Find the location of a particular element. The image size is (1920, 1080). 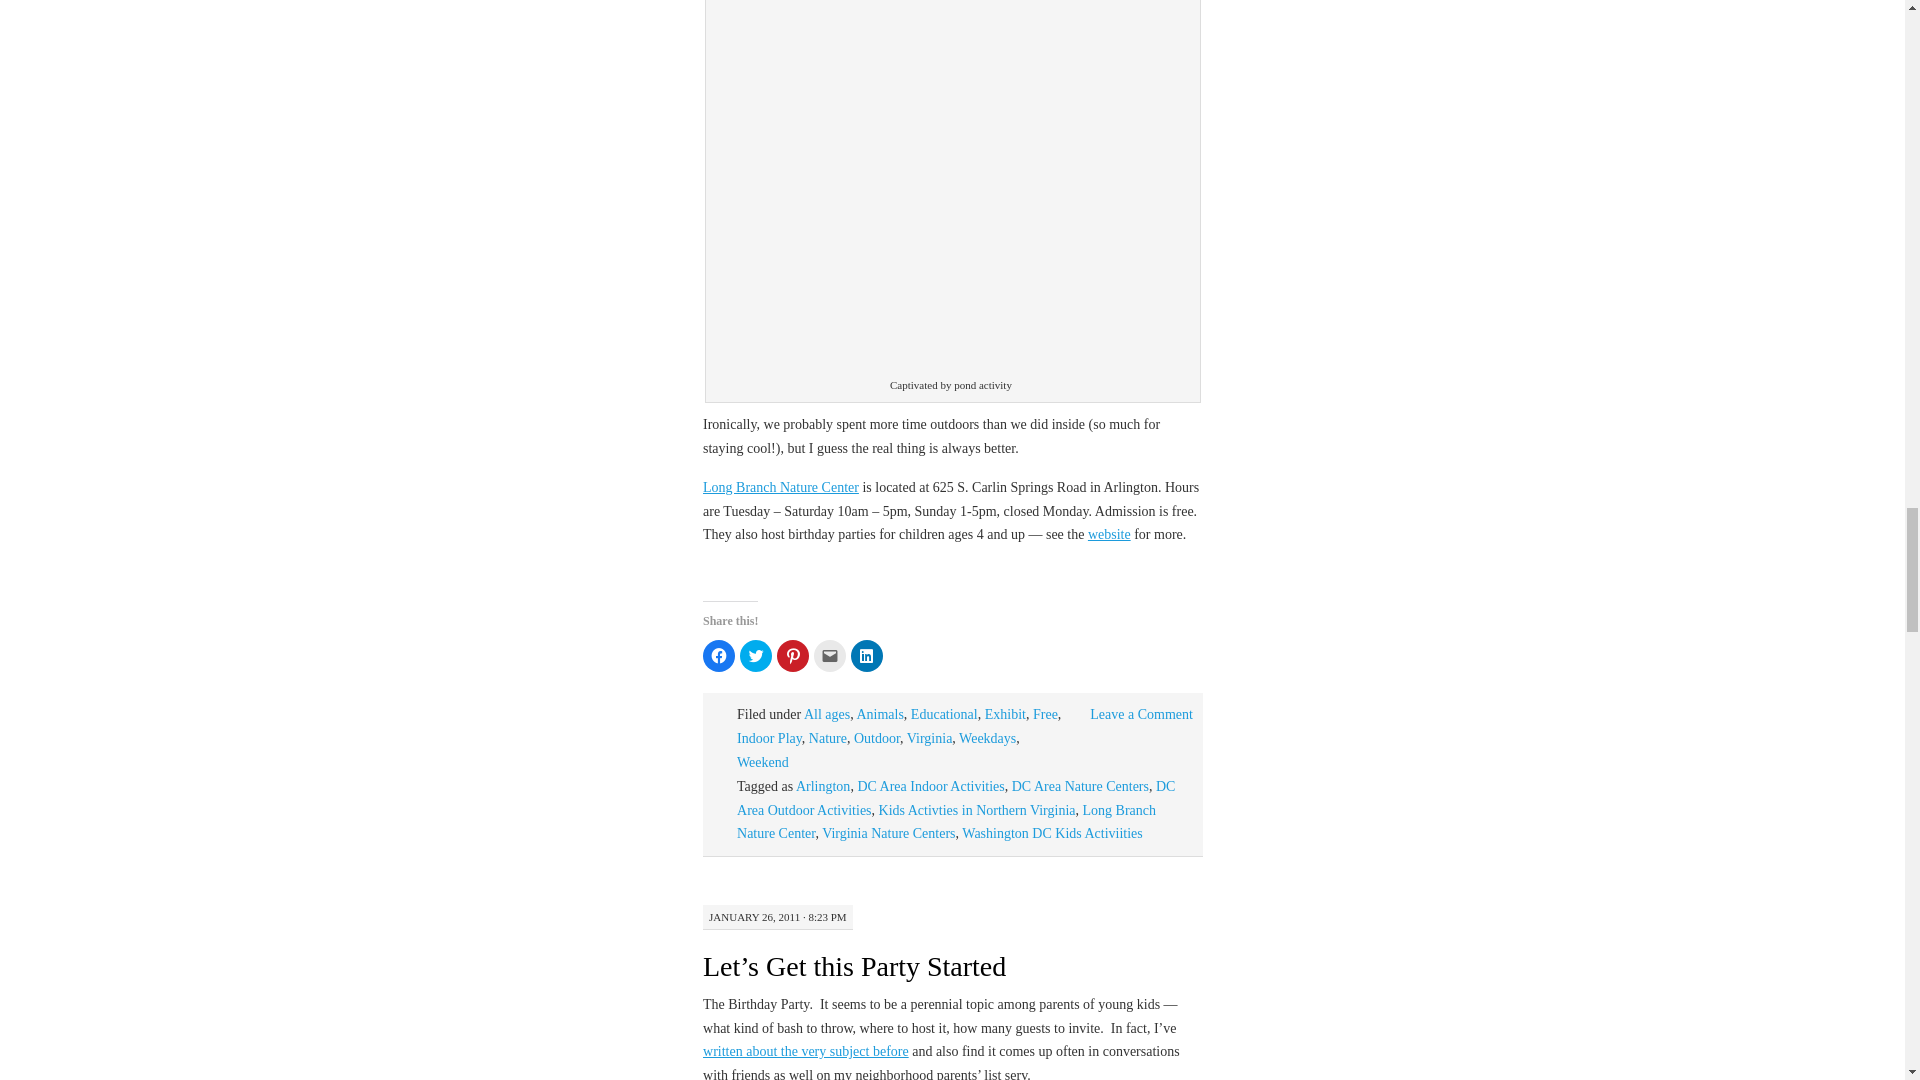

Click to email this to a friend is located at coordinates (830, 656).